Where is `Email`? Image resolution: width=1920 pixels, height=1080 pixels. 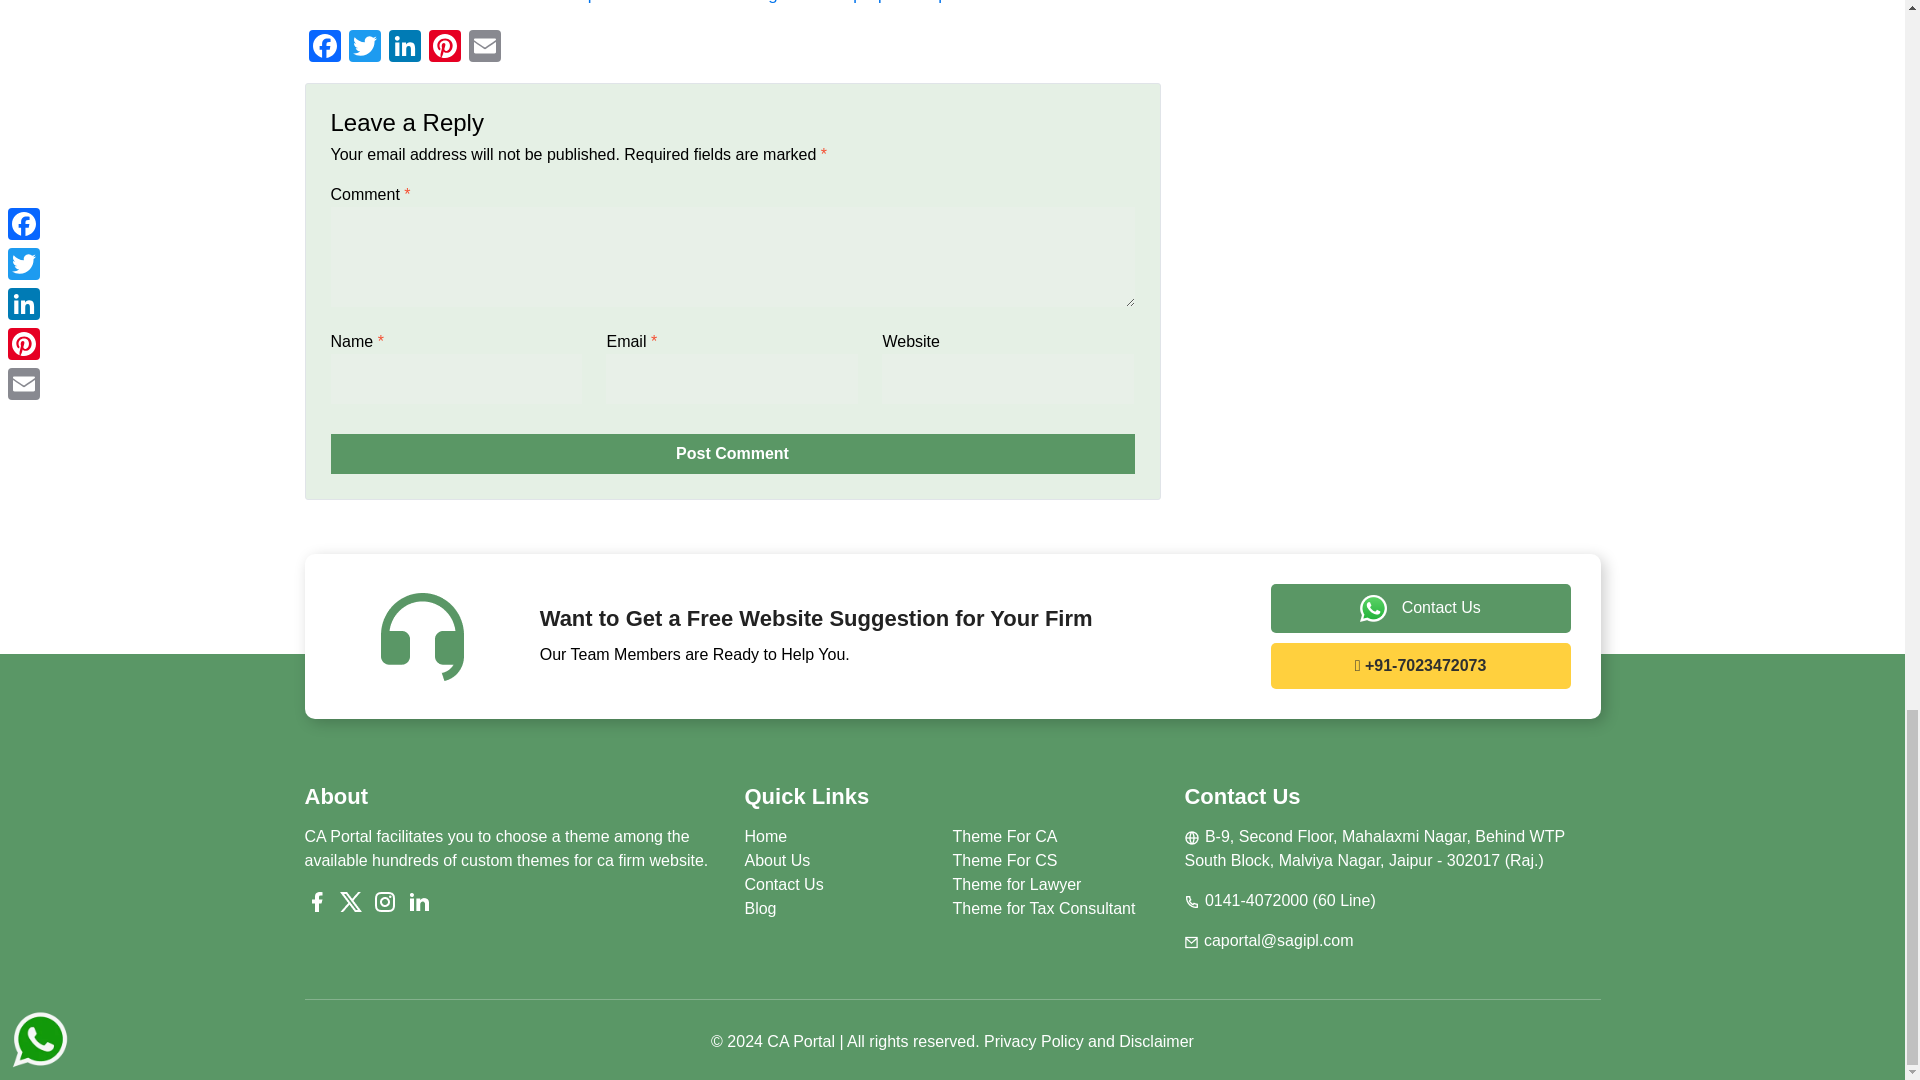
Email is located at coordinates (484, 48).